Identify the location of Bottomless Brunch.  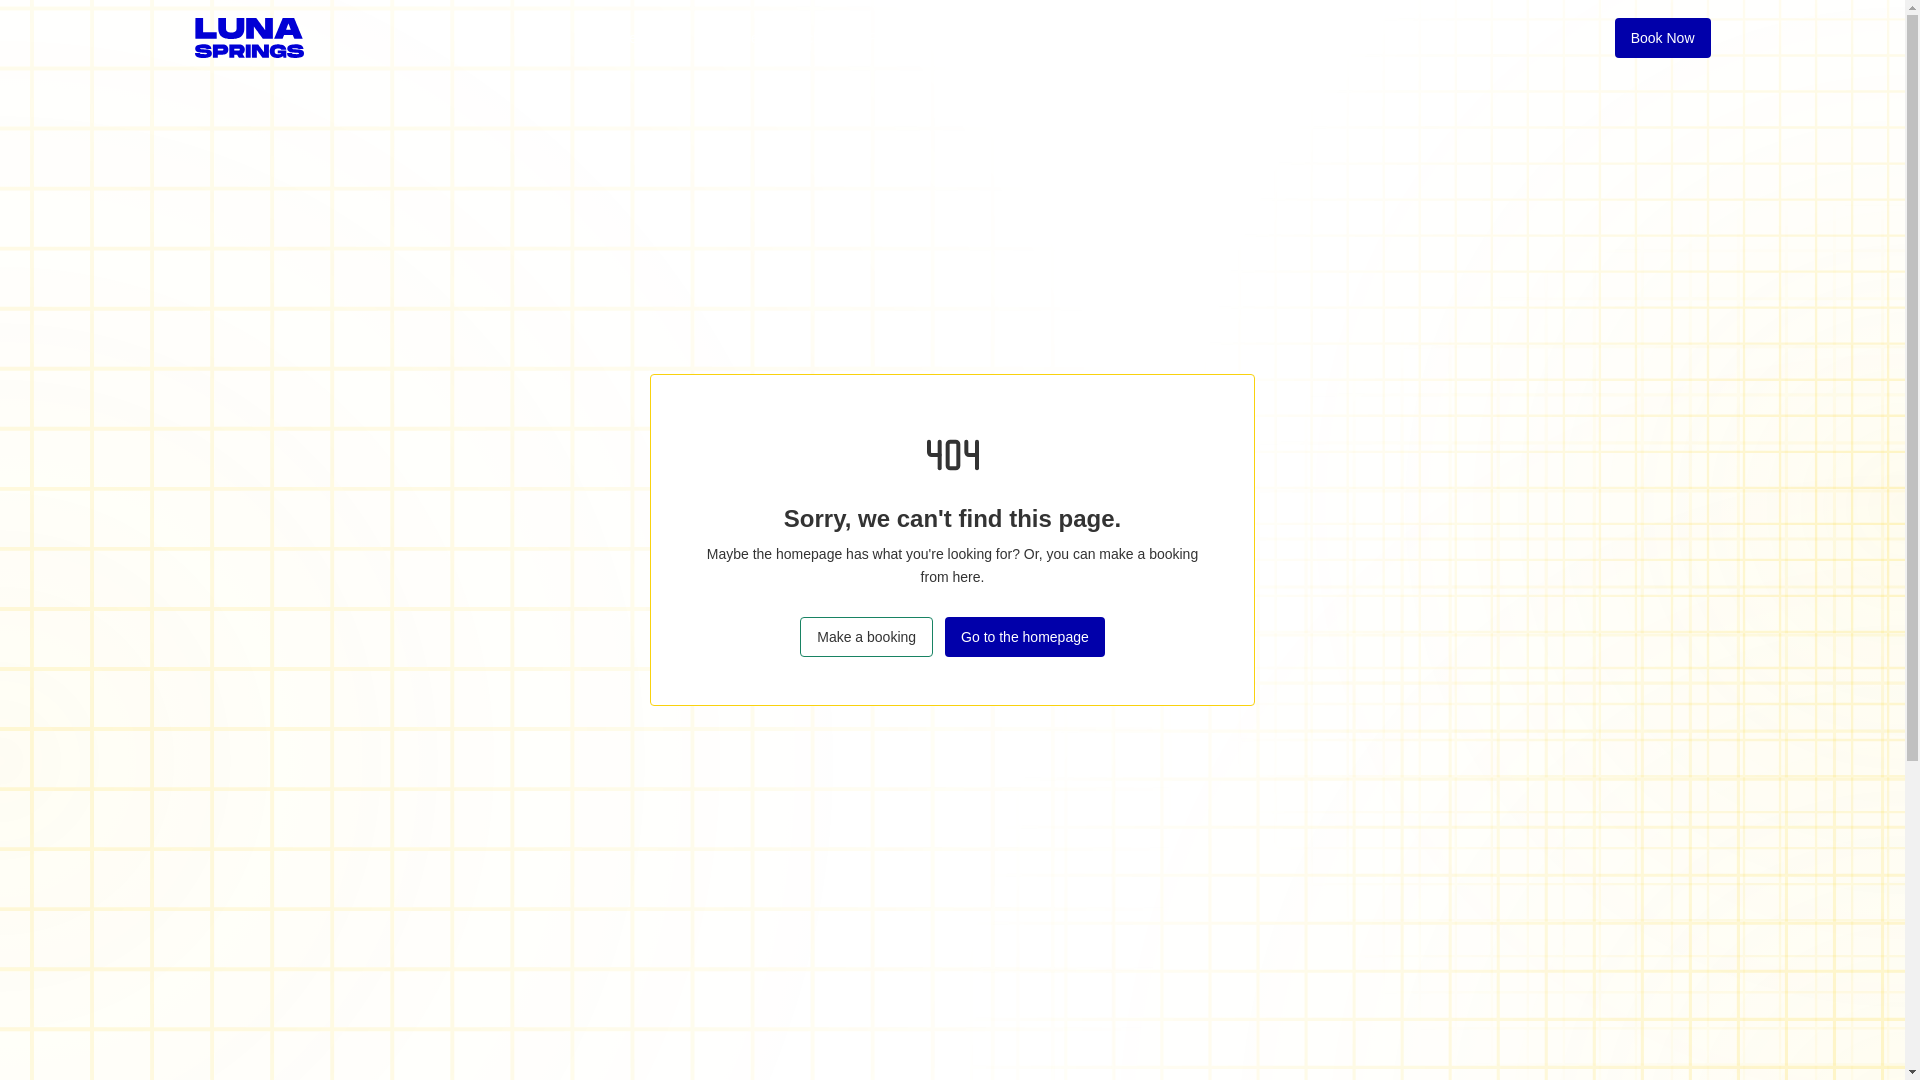
(762, 38).